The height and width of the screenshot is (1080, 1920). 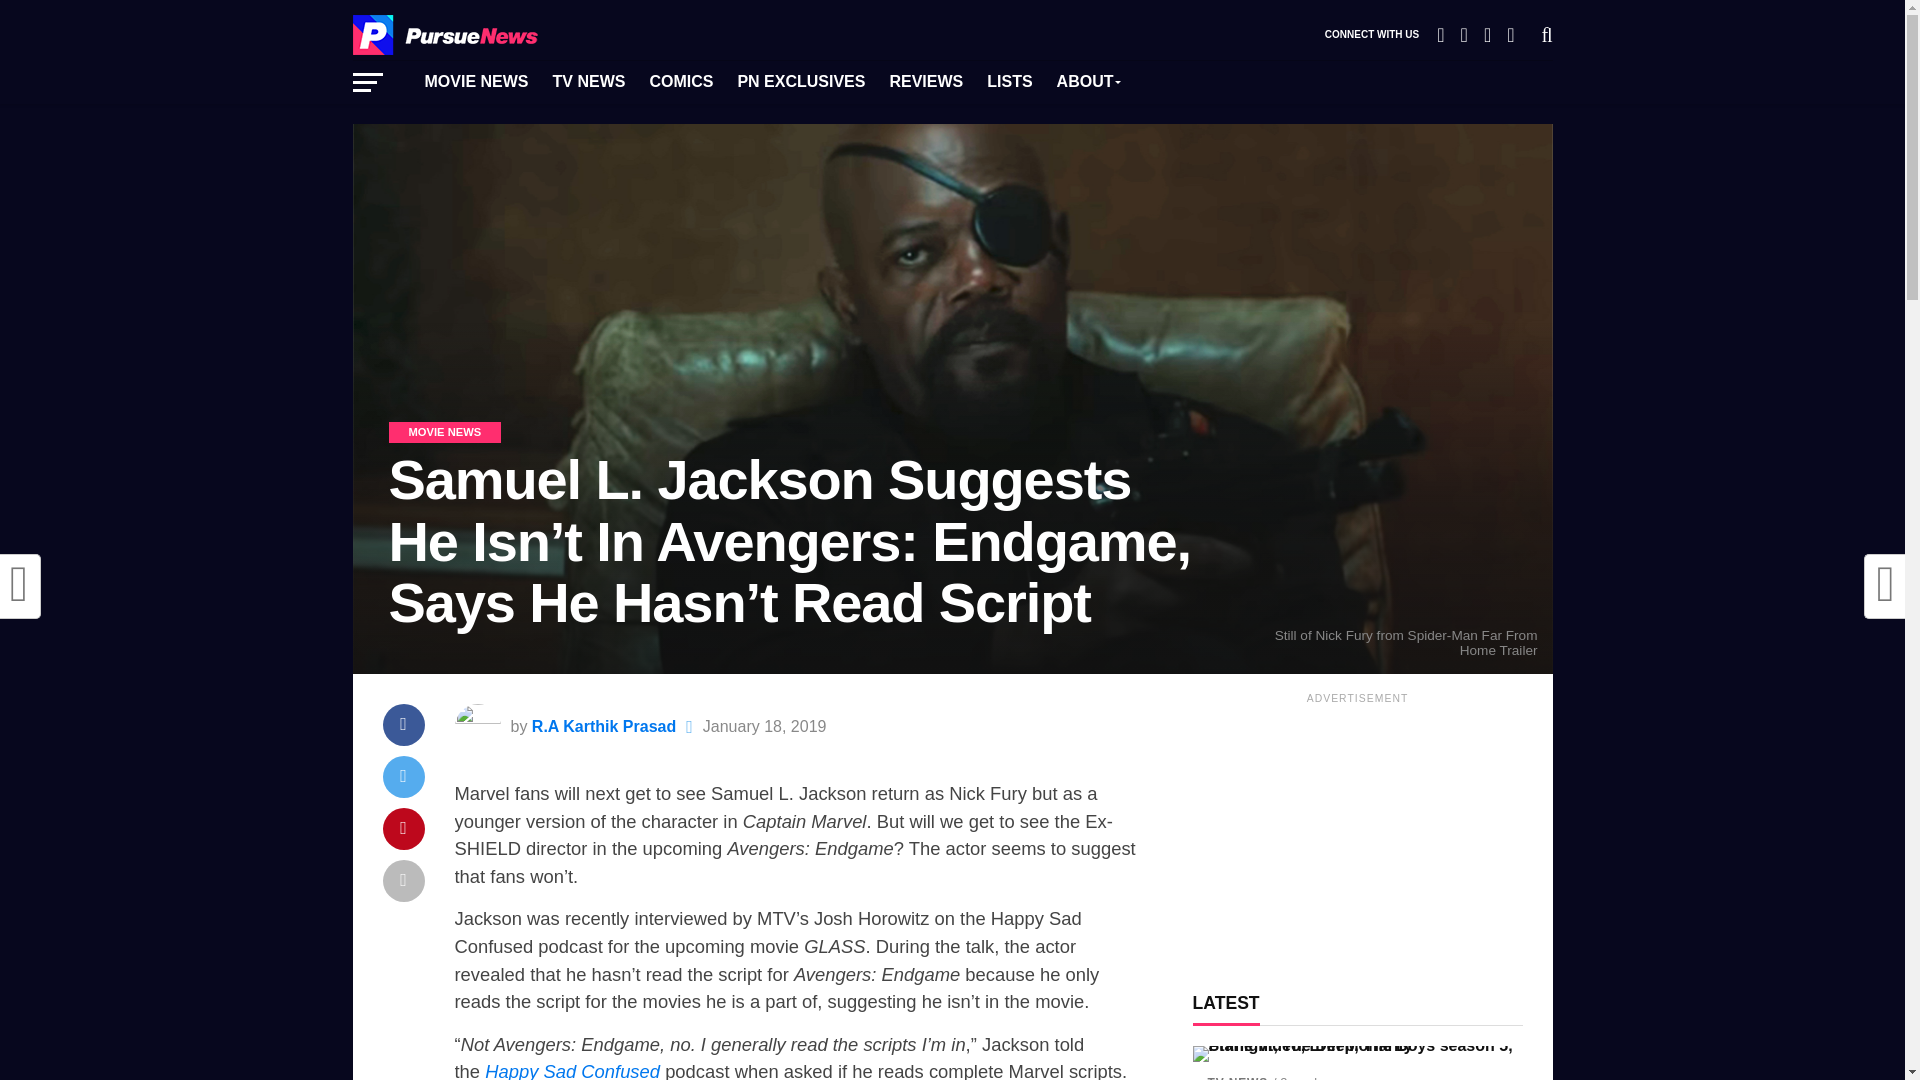 I want to click on TV NEWS, so click(x=589, y=82).